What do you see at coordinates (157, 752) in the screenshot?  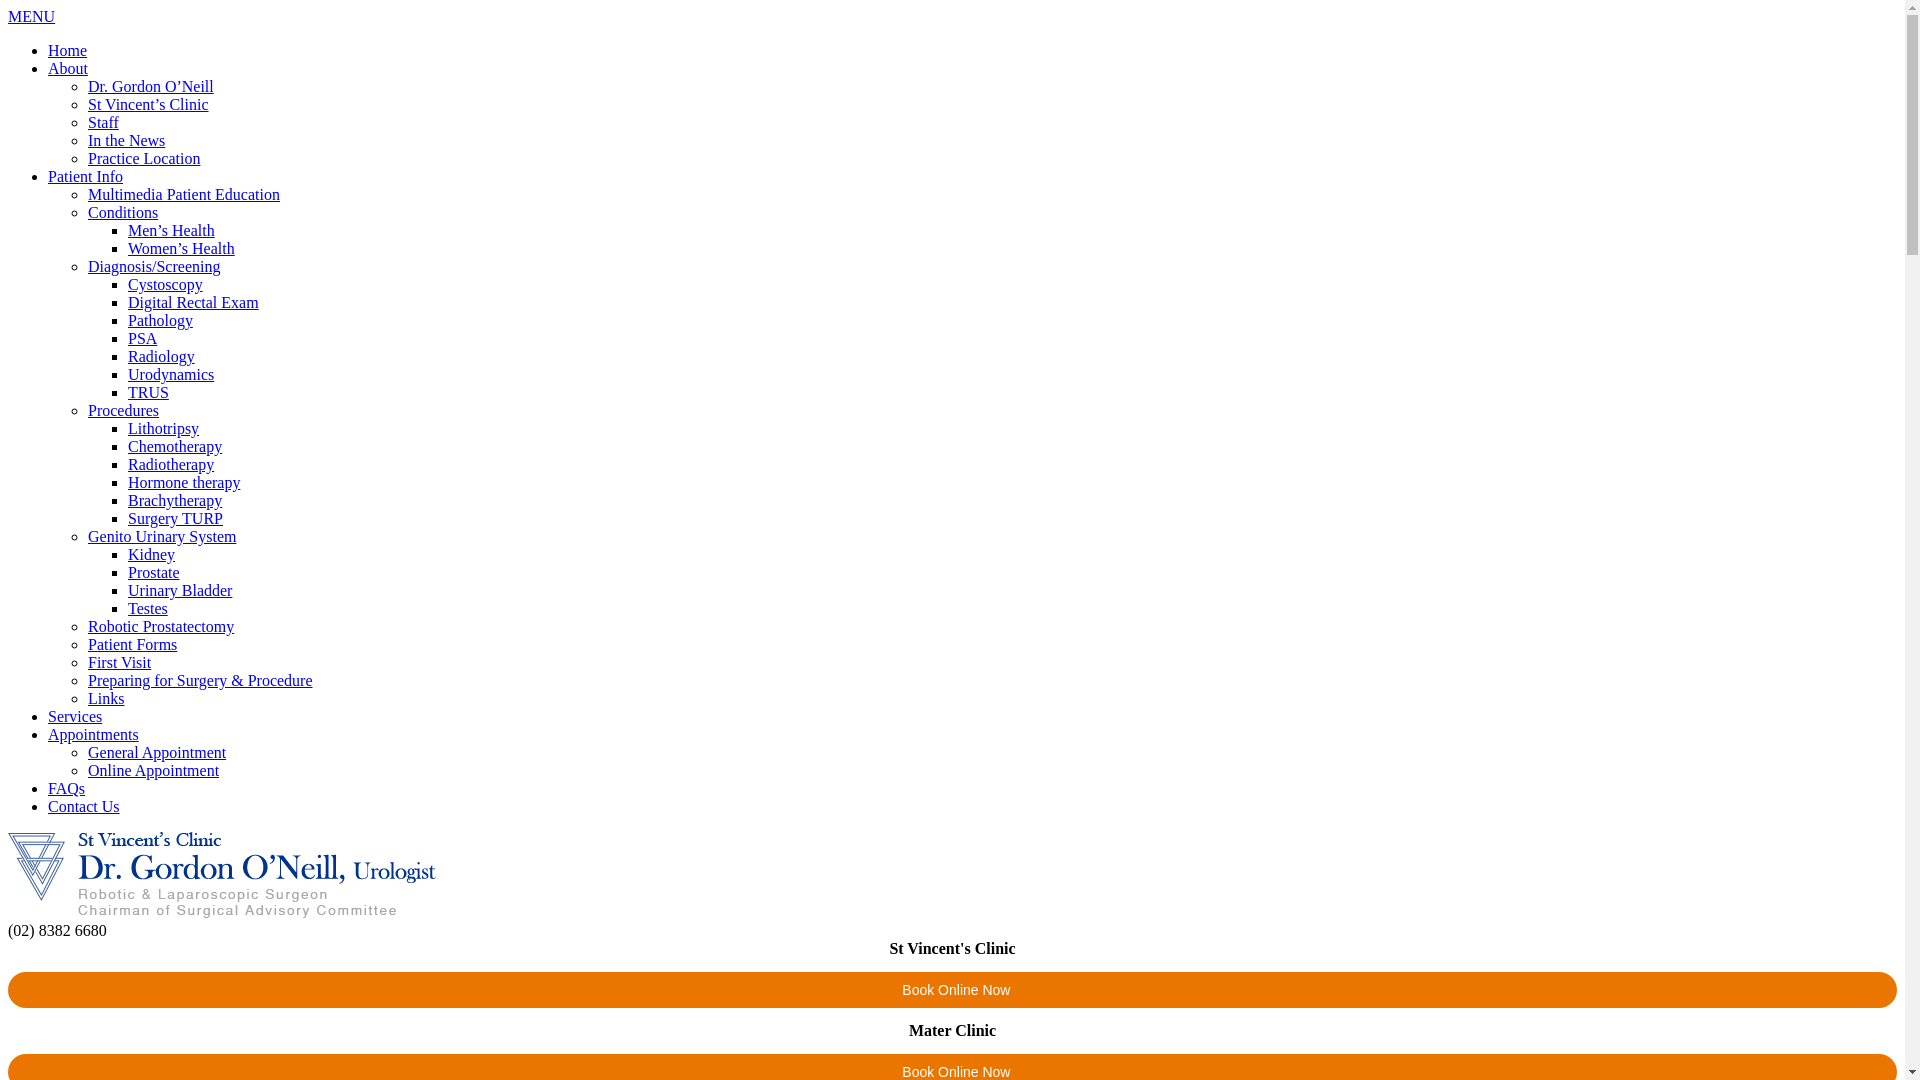 I see `General Appointment` at bounding box center [157, 752].